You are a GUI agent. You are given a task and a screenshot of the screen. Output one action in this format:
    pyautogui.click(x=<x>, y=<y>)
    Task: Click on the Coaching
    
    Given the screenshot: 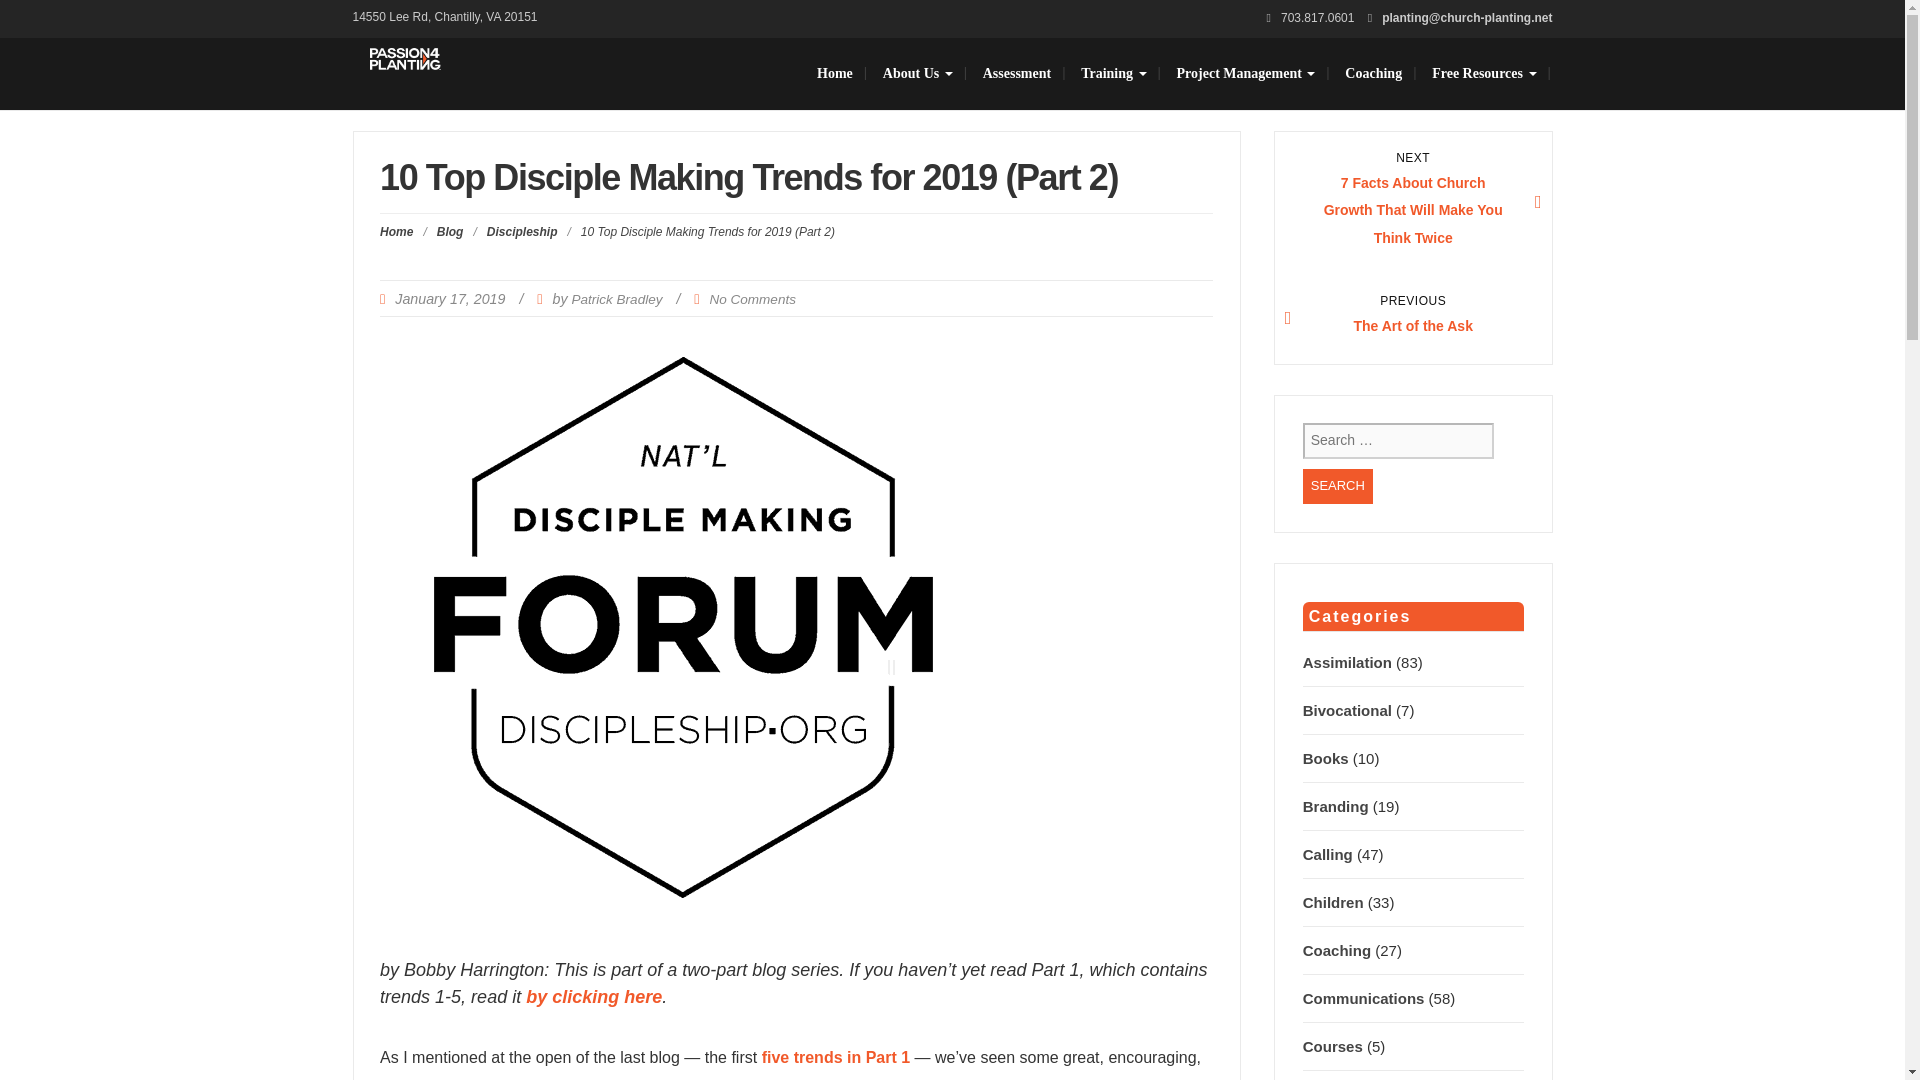 What is the action you would take?
    pyautogui.click(x=1016, y=74)
    